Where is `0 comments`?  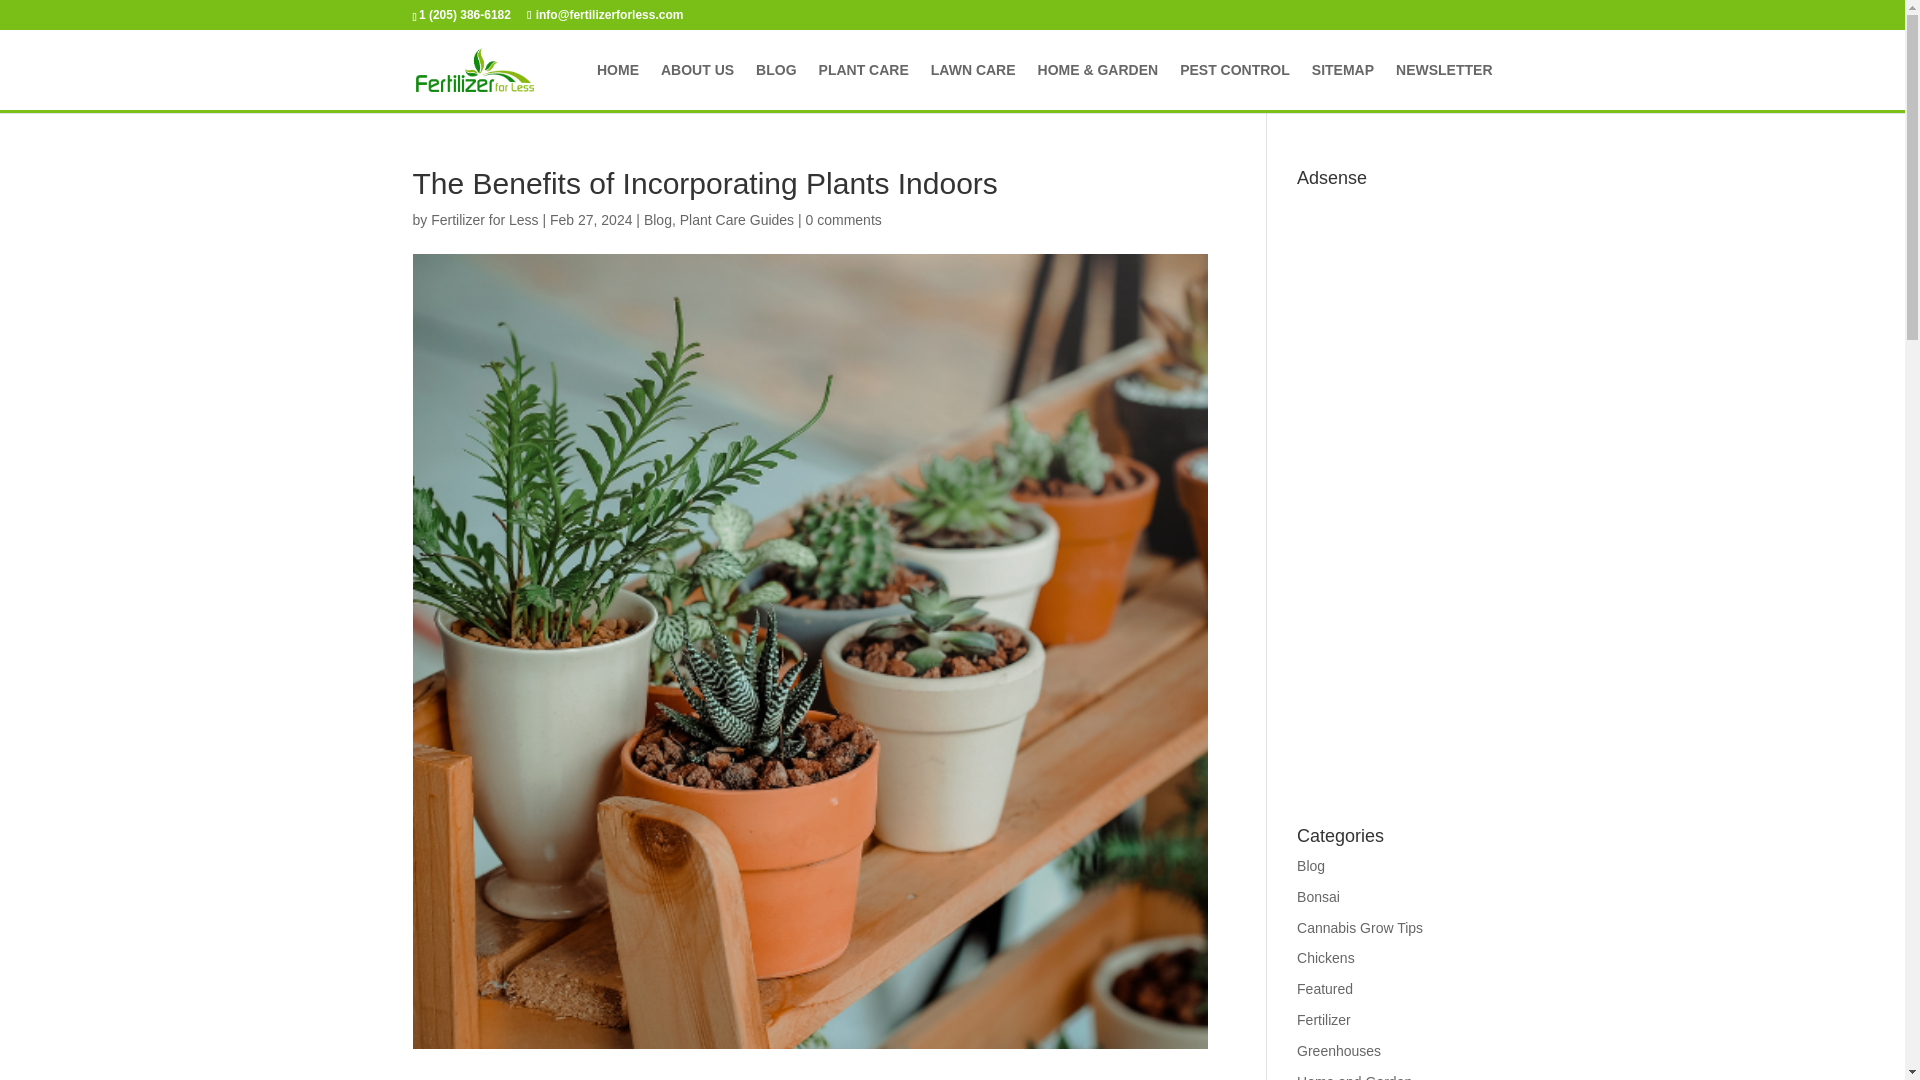
0 comments is located at coordinates (844, 219).